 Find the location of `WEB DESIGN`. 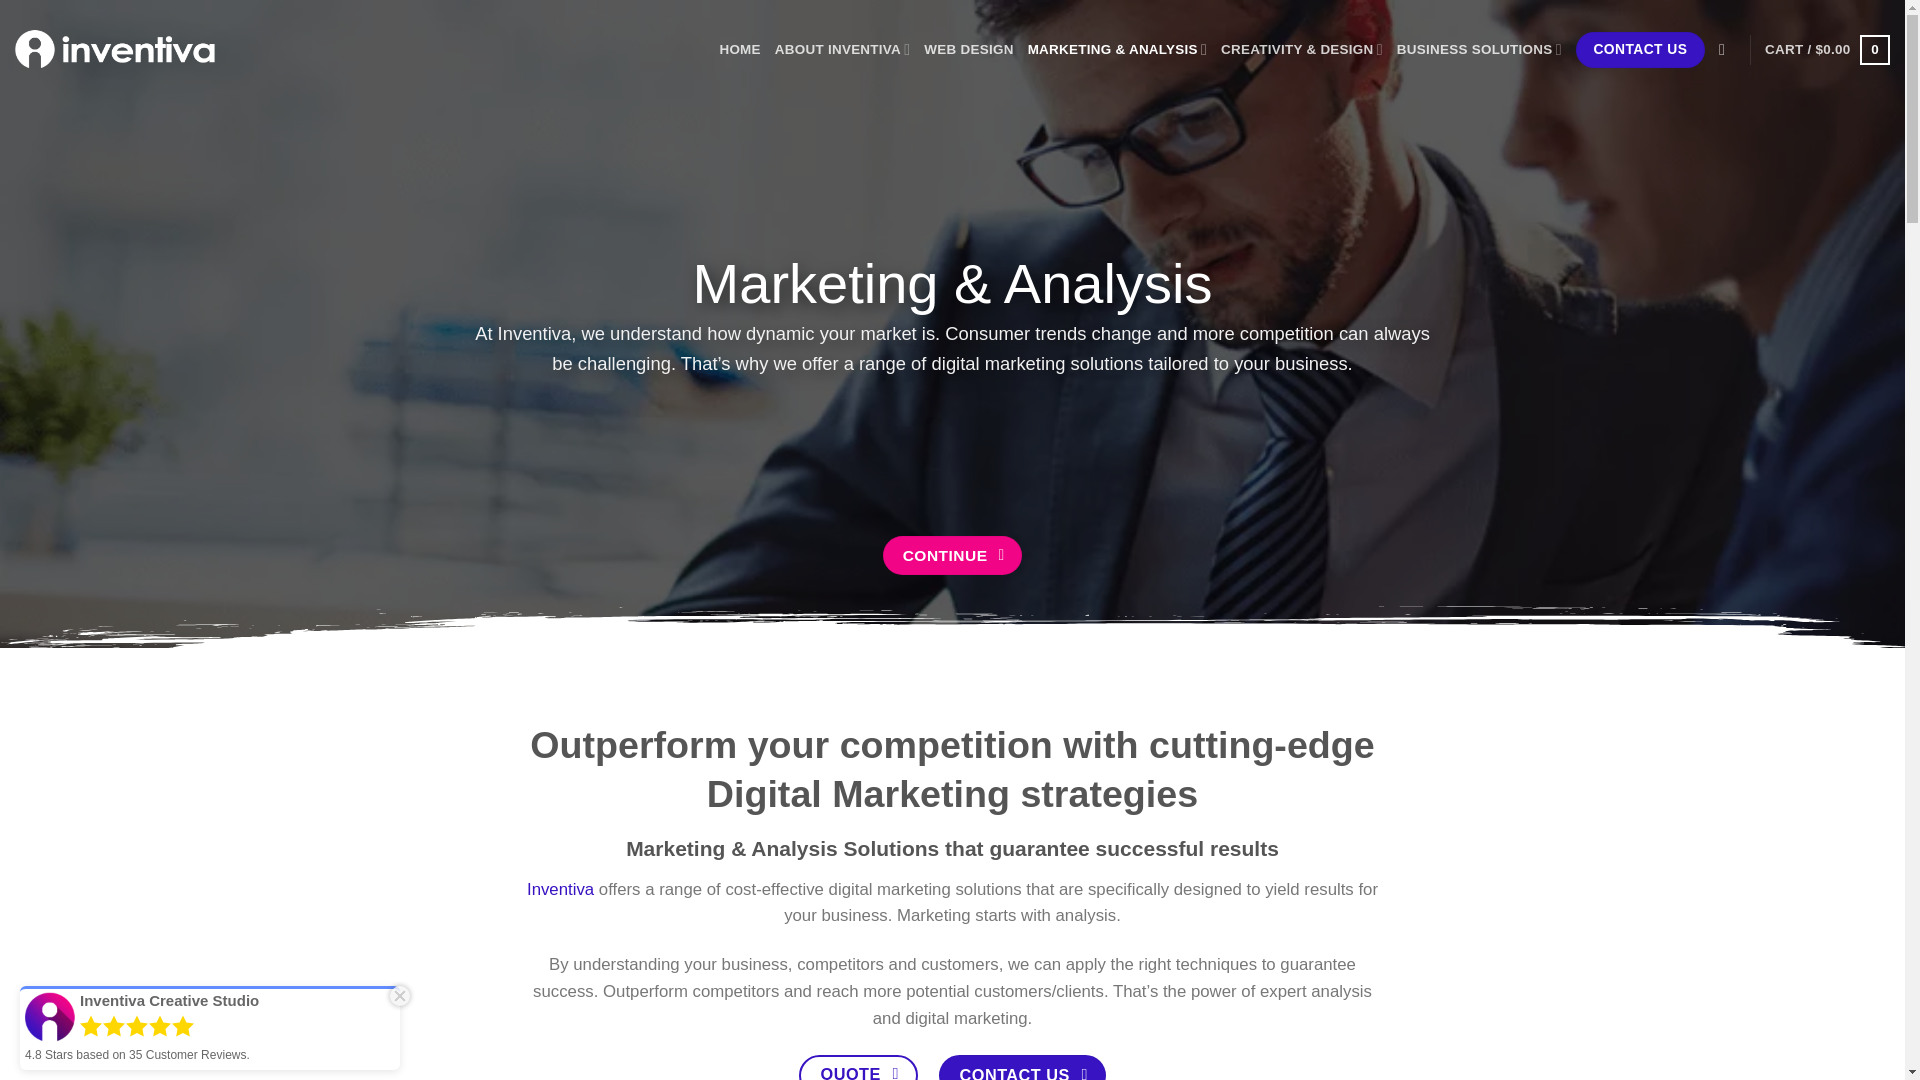

WEB DESIGN is located at coordinates (968, 50).